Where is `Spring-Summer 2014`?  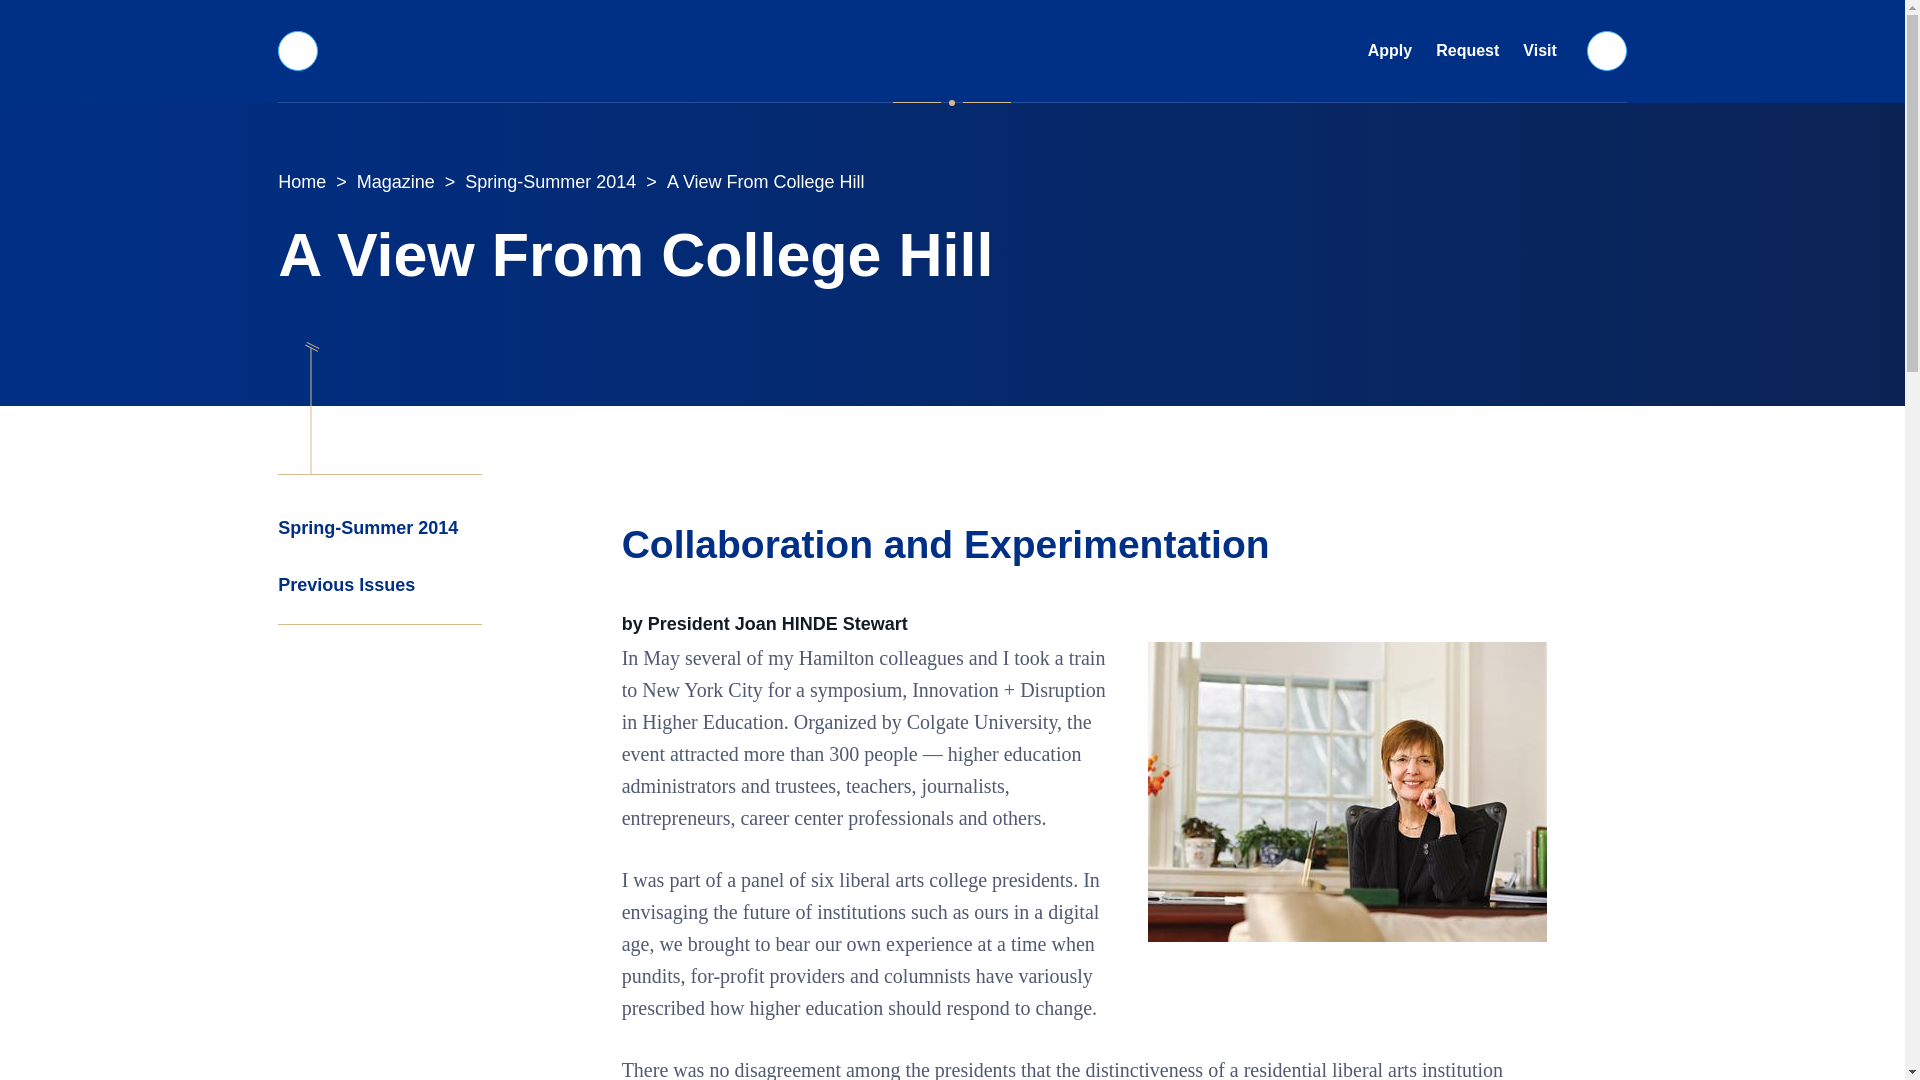 Spring-Summer 2014 is located at coordinates (380, 528).